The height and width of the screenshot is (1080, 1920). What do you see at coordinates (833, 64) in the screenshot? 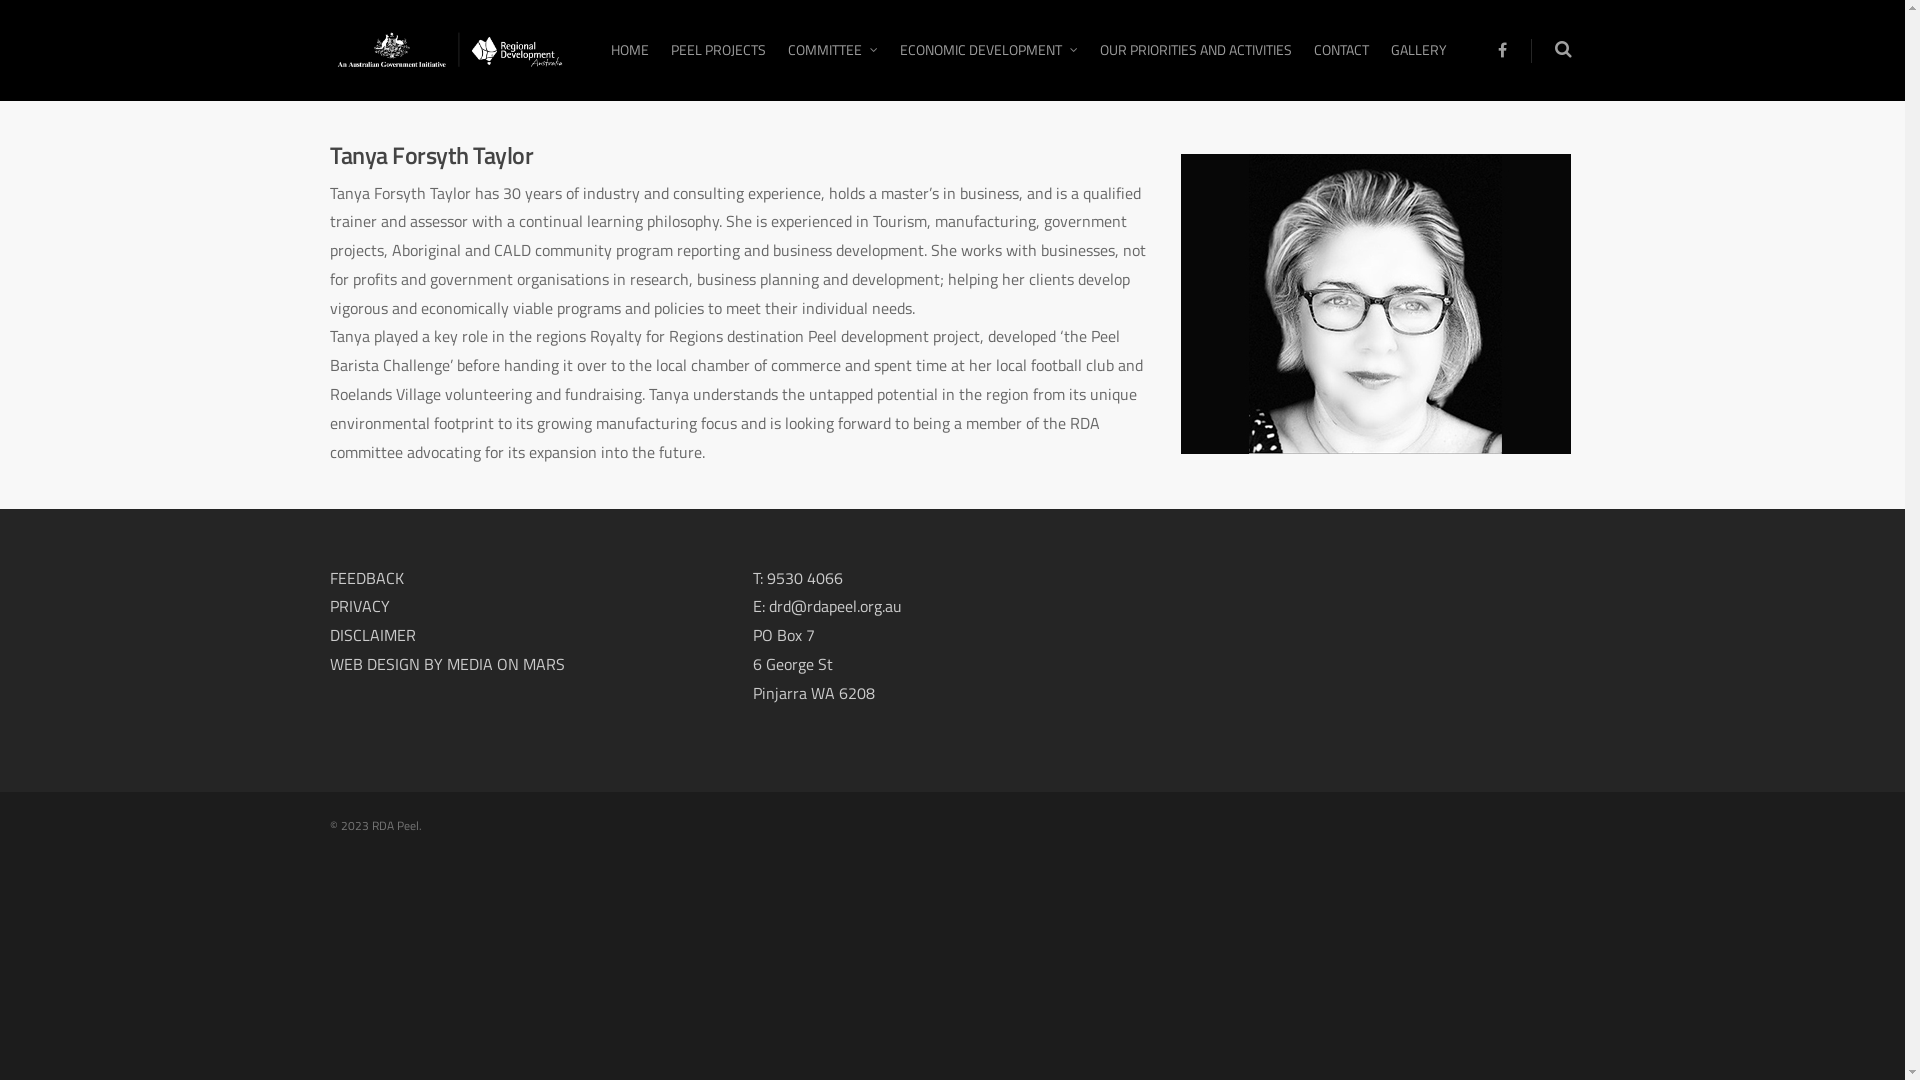
I see `COMMITTEE` at bounding box center [833, 64].